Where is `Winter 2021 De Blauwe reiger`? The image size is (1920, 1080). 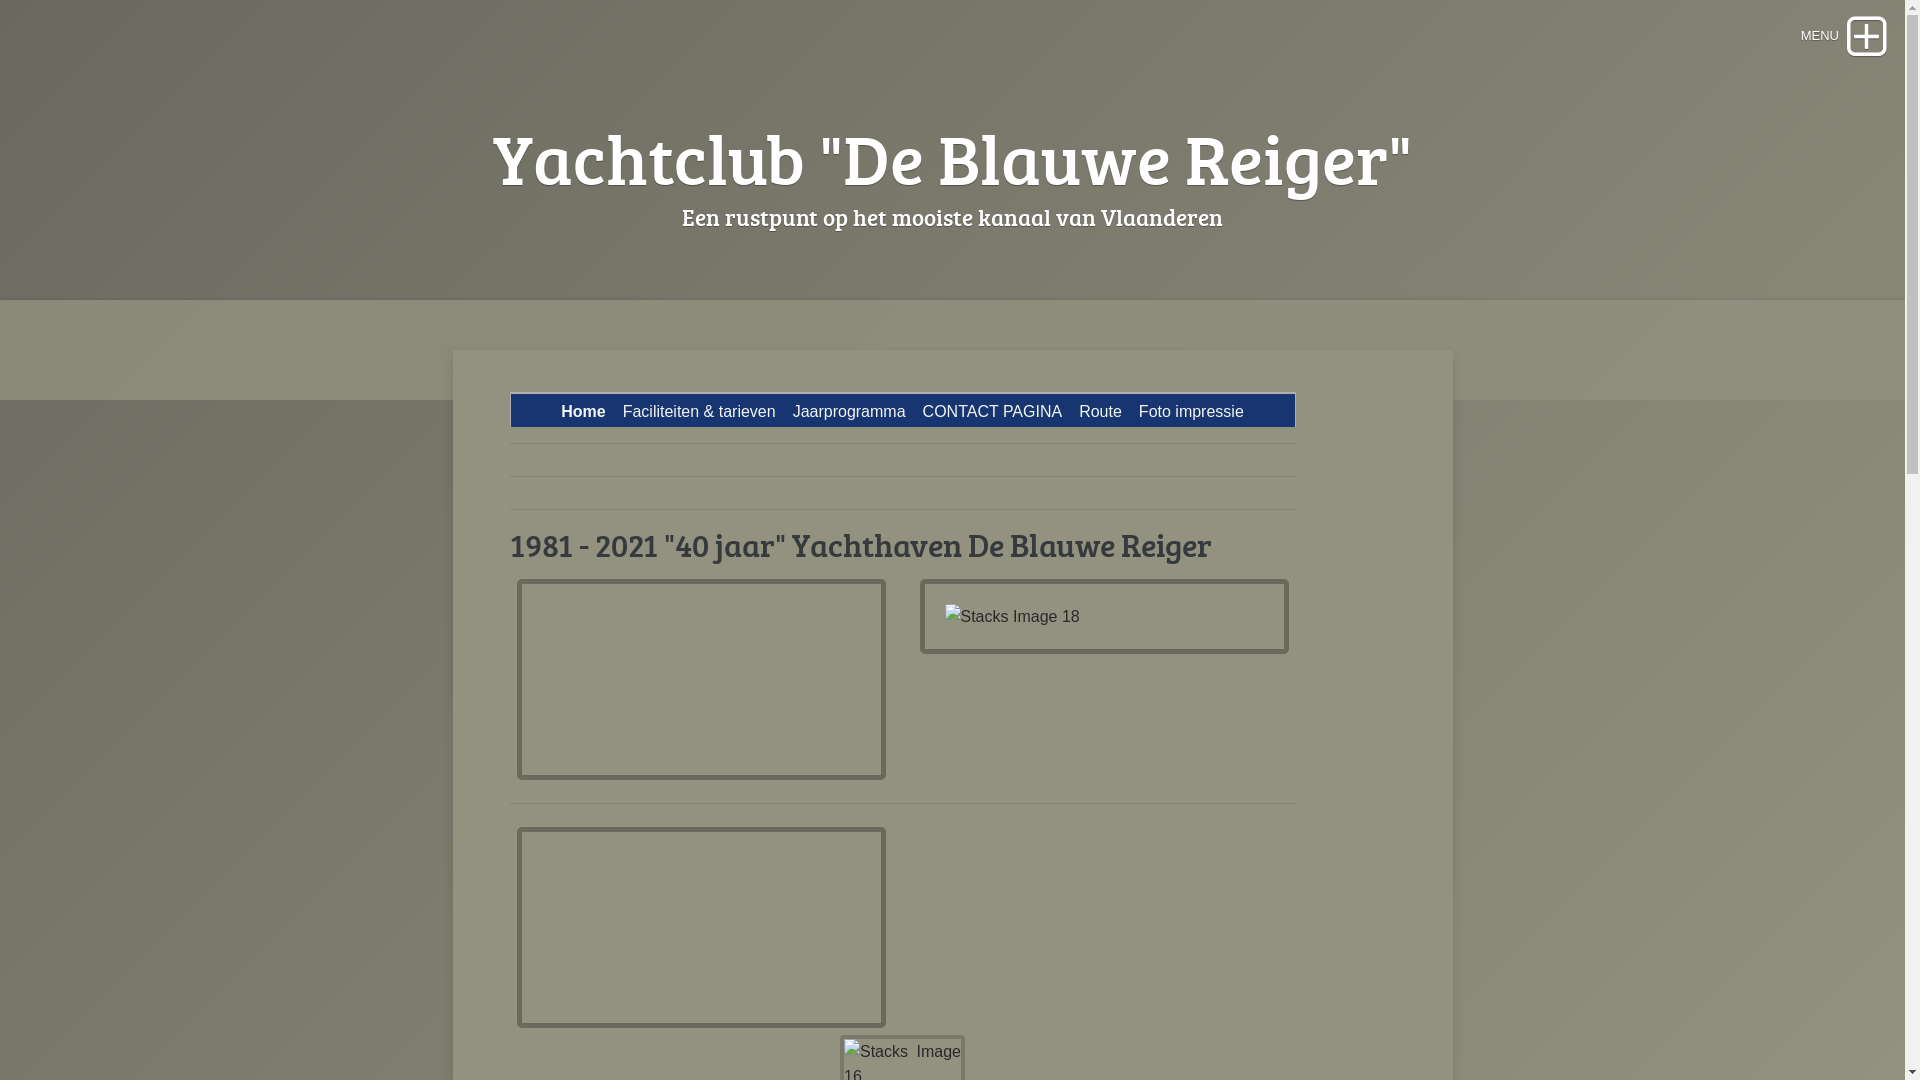 Winter 2021 De Blauwe reiger is located at coordinates (688, 676).